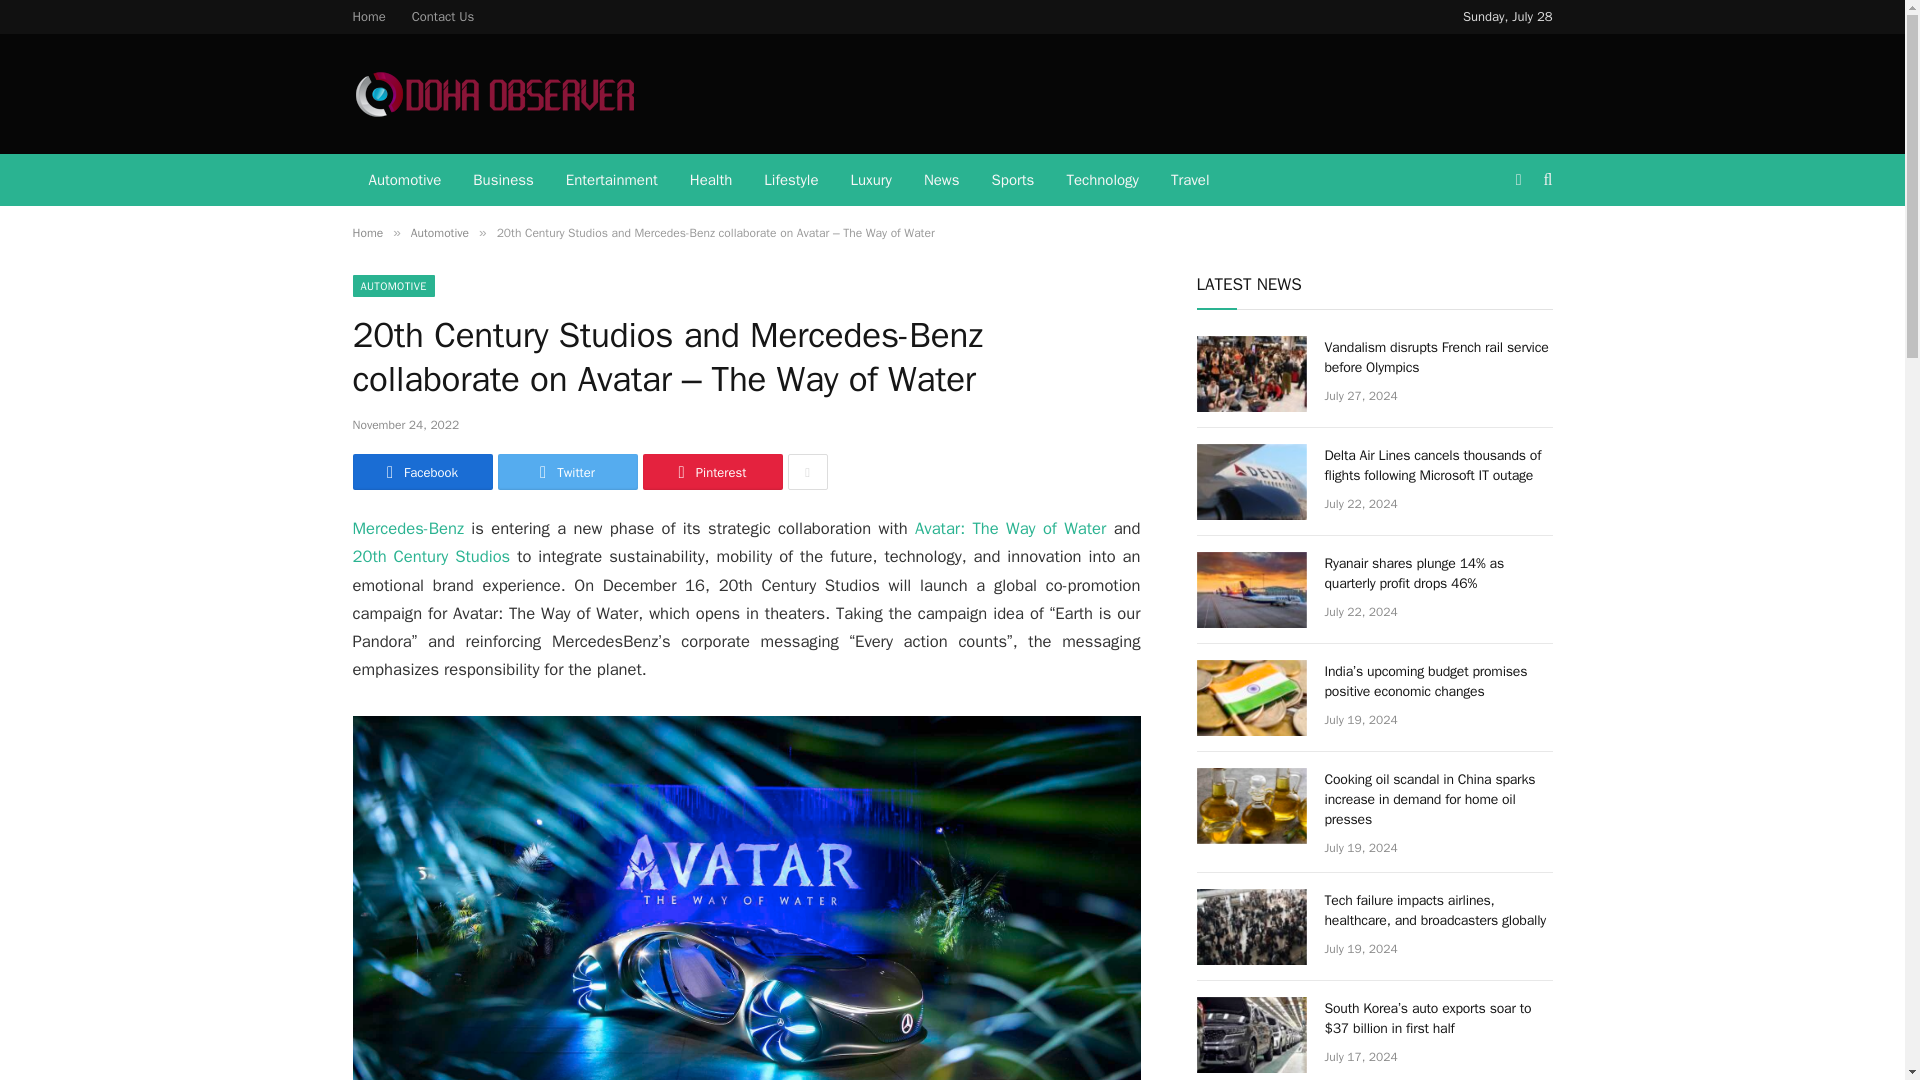 This screenshot has width=1920, height=1080. What do you see at coordinates (366, 232) in the screenshot?
I see `Home` at bounding box center [366, 232].